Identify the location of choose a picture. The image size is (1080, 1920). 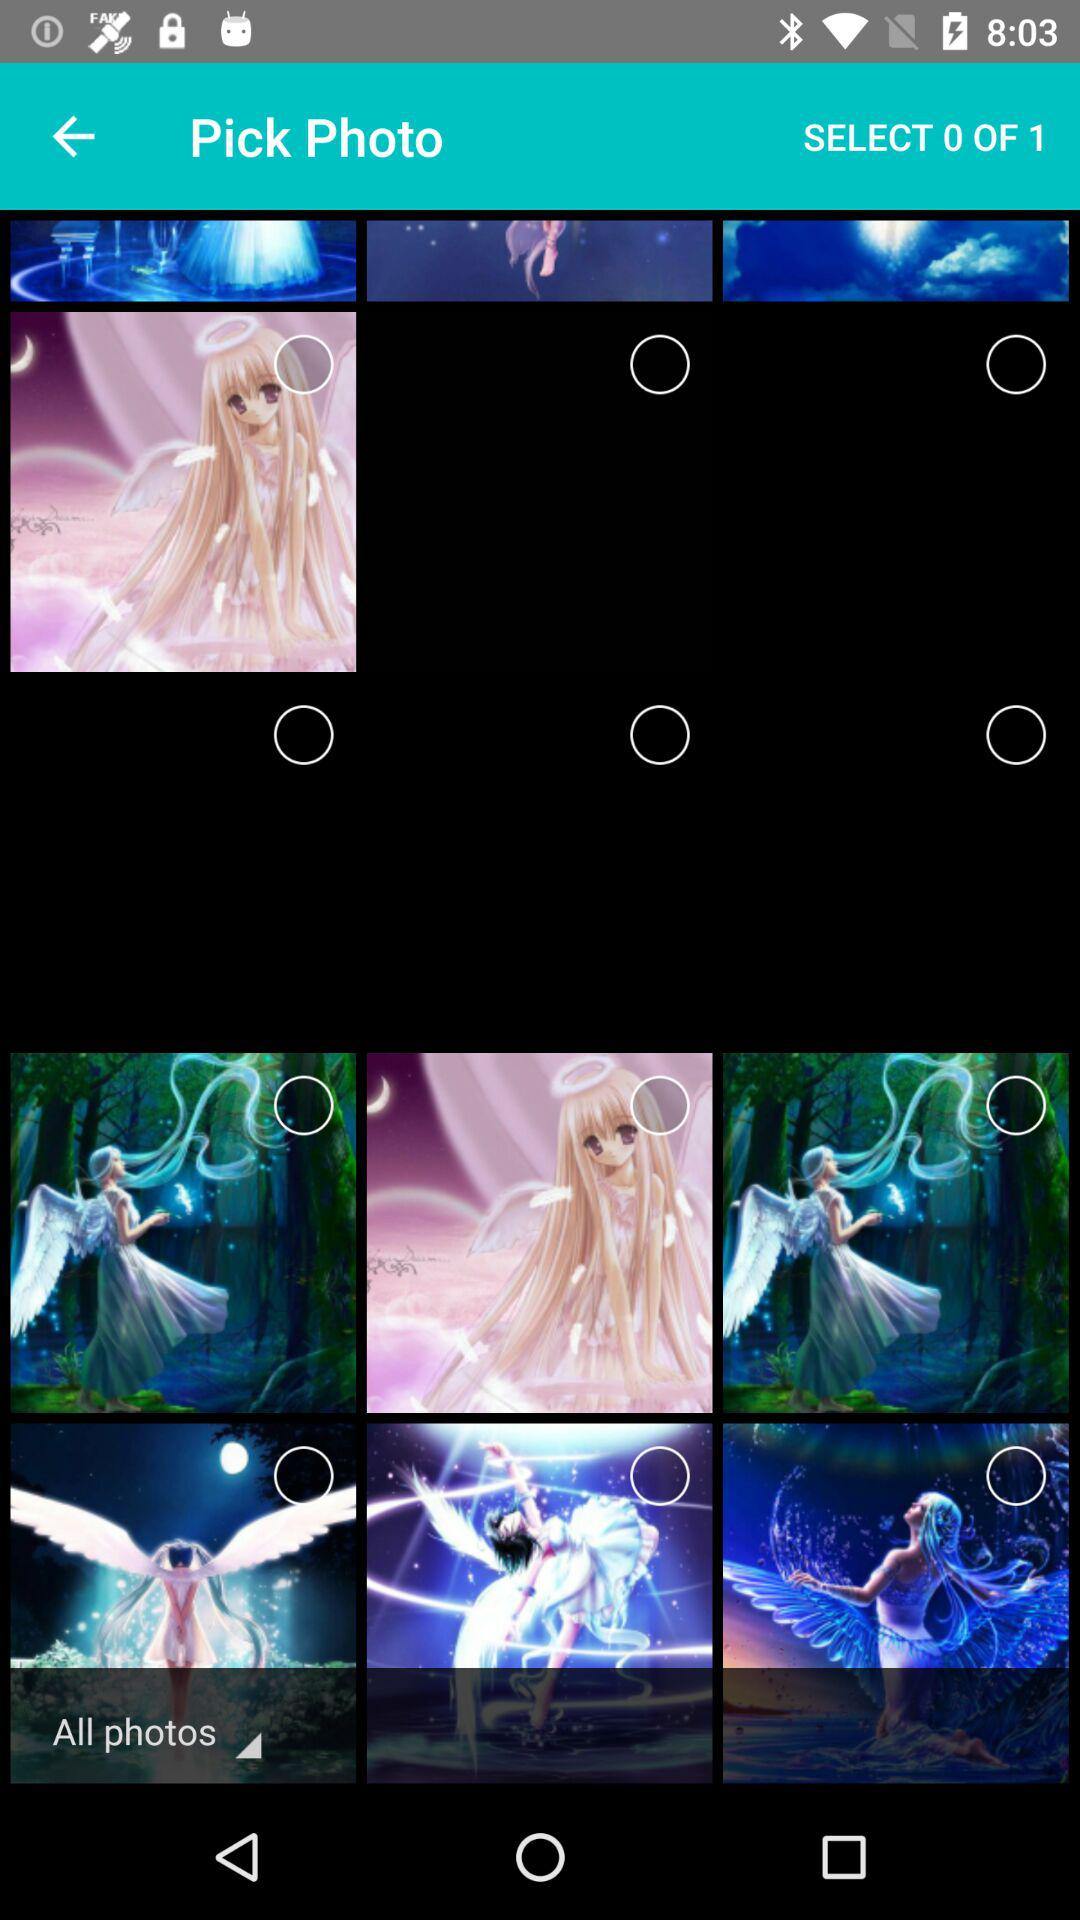
(1016, 364).